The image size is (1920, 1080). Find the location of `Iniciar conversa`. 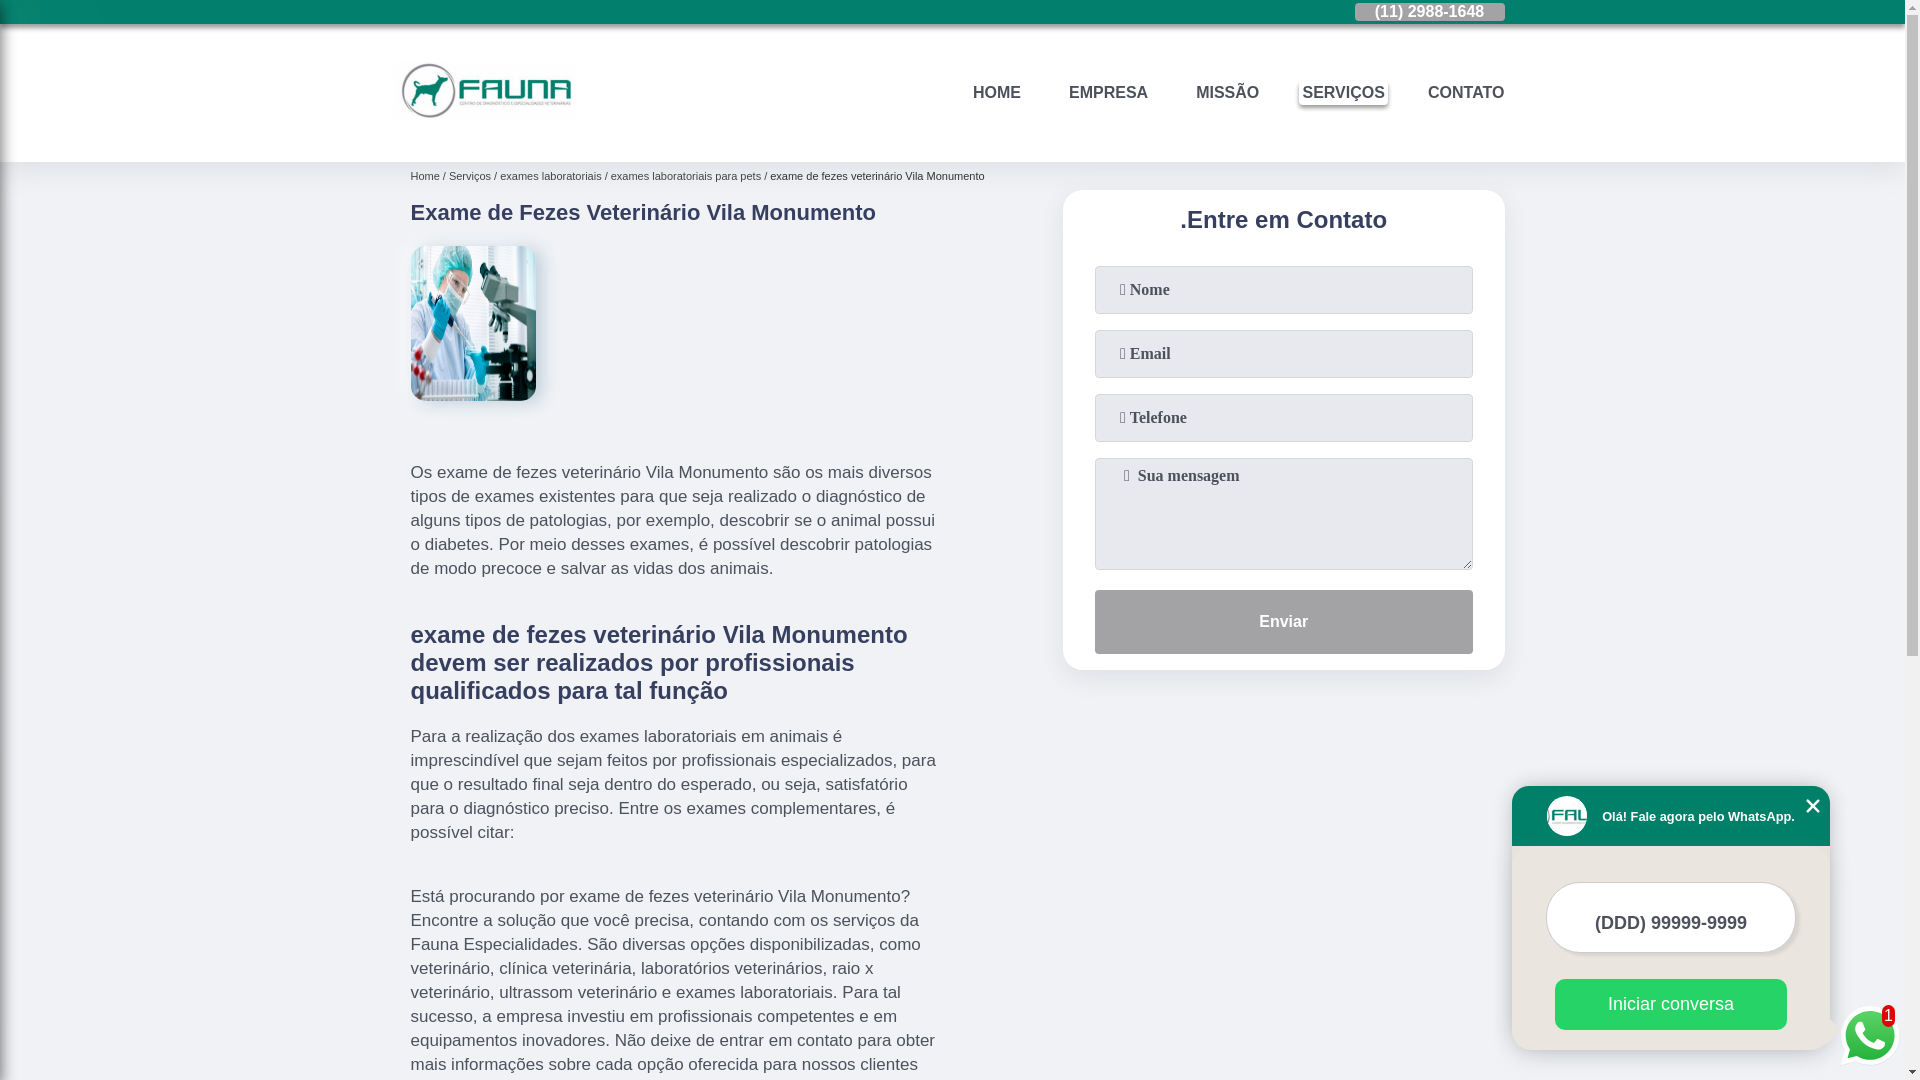

Iniciar conversa is located at coordinates (1671, 1004).